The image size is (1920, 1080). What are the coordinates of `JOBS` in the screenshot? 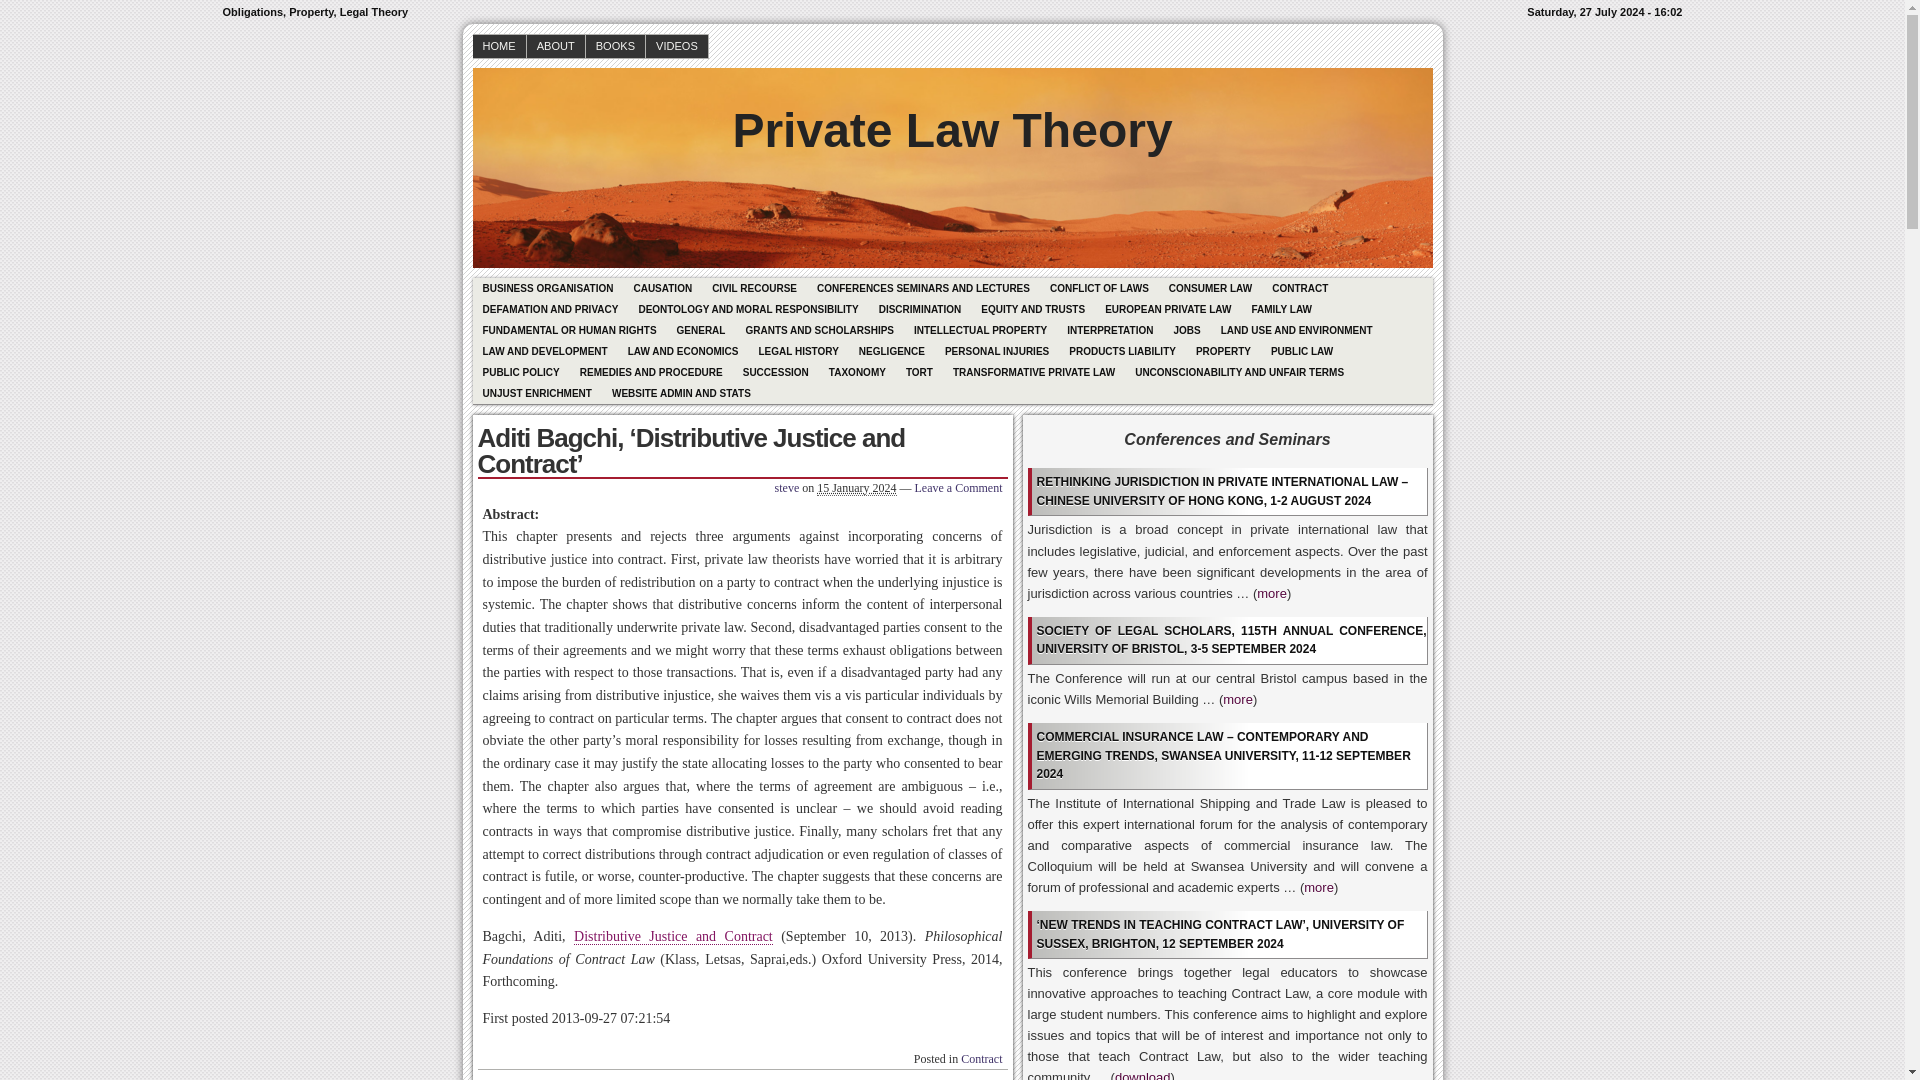 It's located at (1186, 330).